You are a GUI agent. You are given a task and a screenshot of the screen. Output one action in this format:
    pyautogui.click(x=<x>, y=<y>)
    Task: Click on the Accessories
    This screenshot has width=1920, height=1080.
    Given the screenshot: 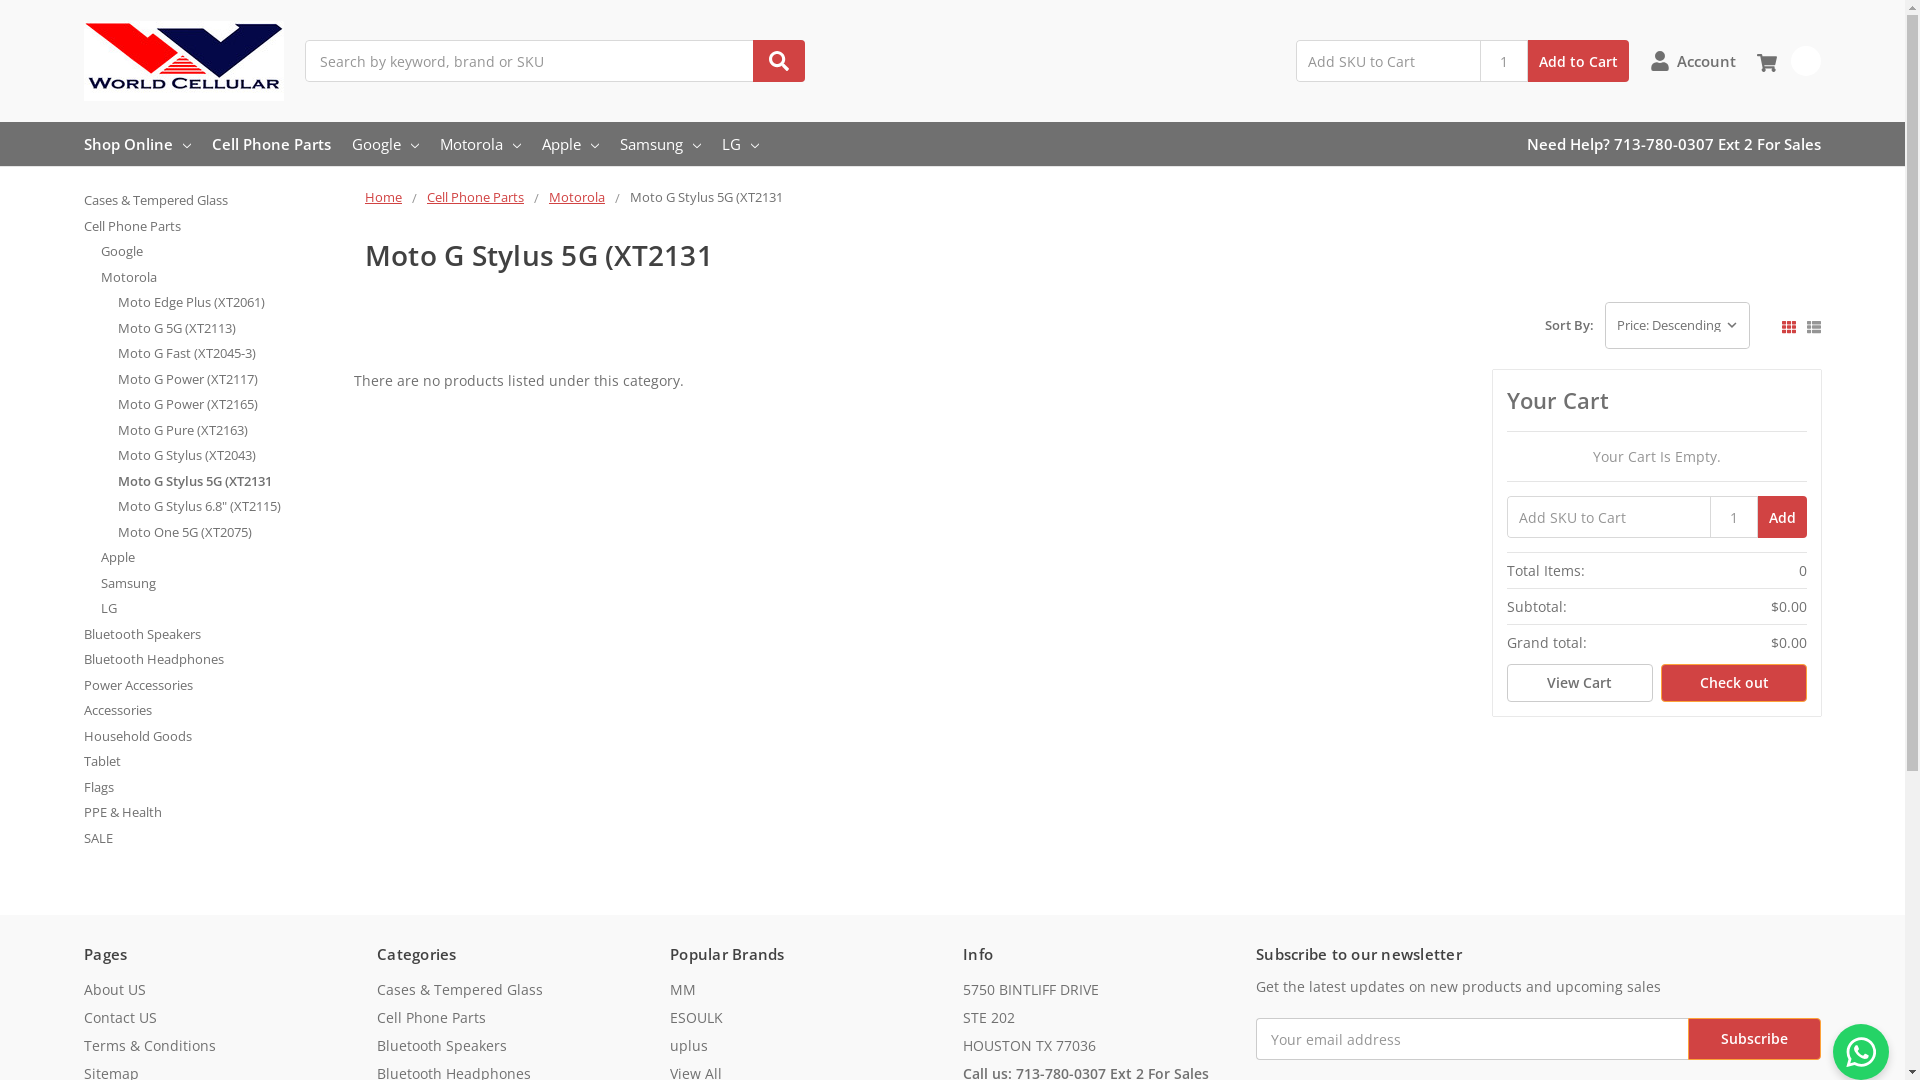 What is the action you would take?
    pyautogui.click(x=214, y=711)
    